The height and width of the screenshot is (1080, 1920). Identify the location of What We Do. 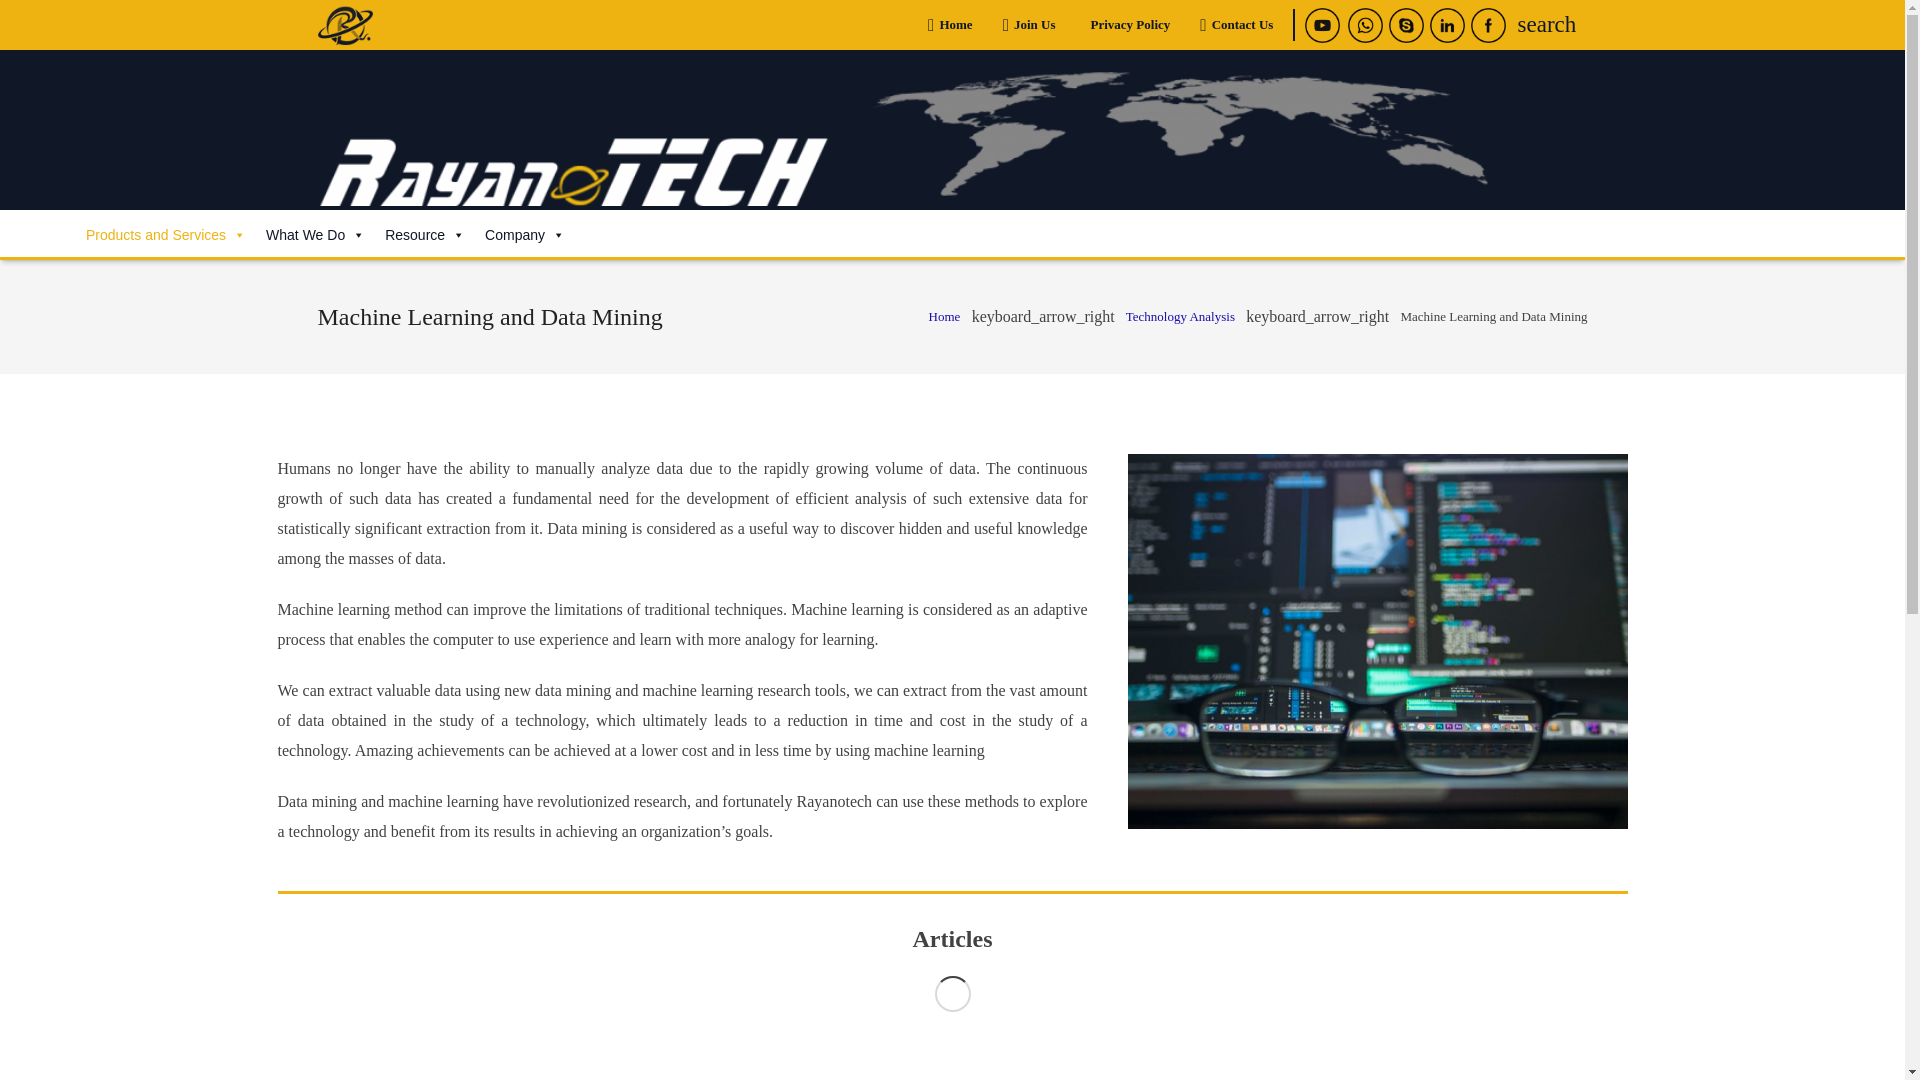
(314, 234).